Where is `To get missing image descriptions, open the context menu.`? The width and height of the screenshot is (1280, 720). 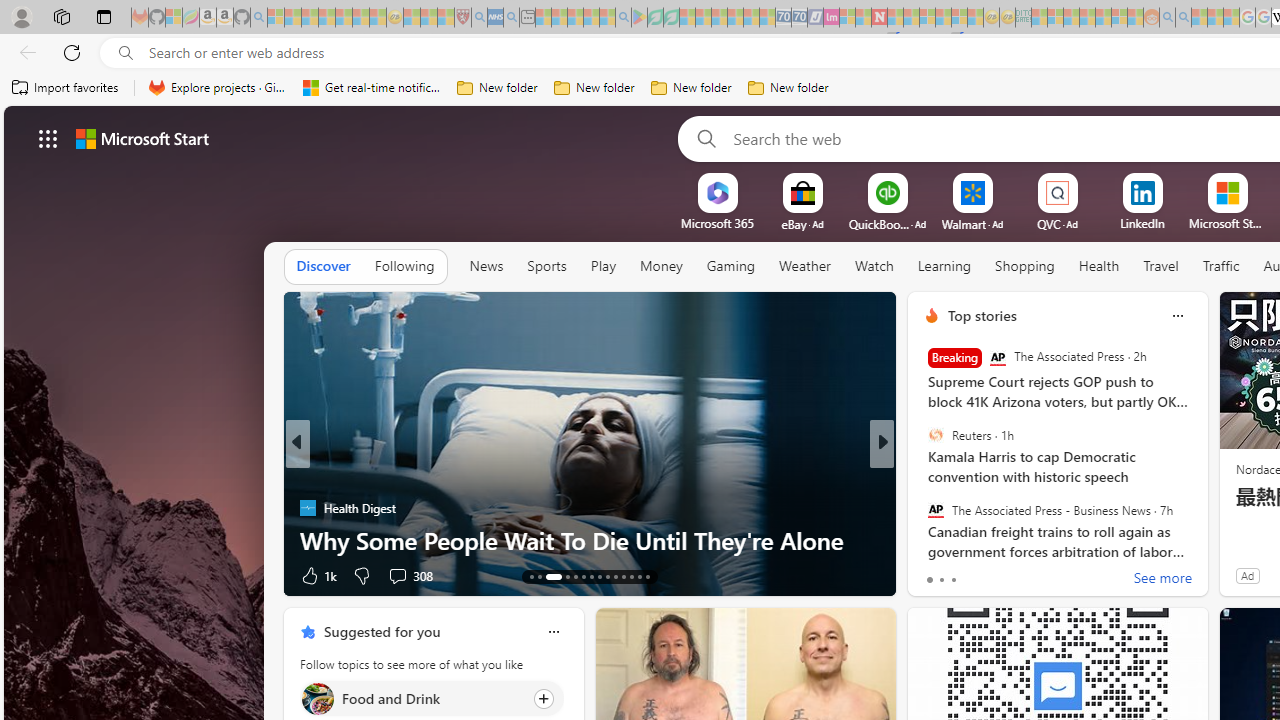 To get missing image descriptions, open the context menu. is located at coordinates (717, 192).